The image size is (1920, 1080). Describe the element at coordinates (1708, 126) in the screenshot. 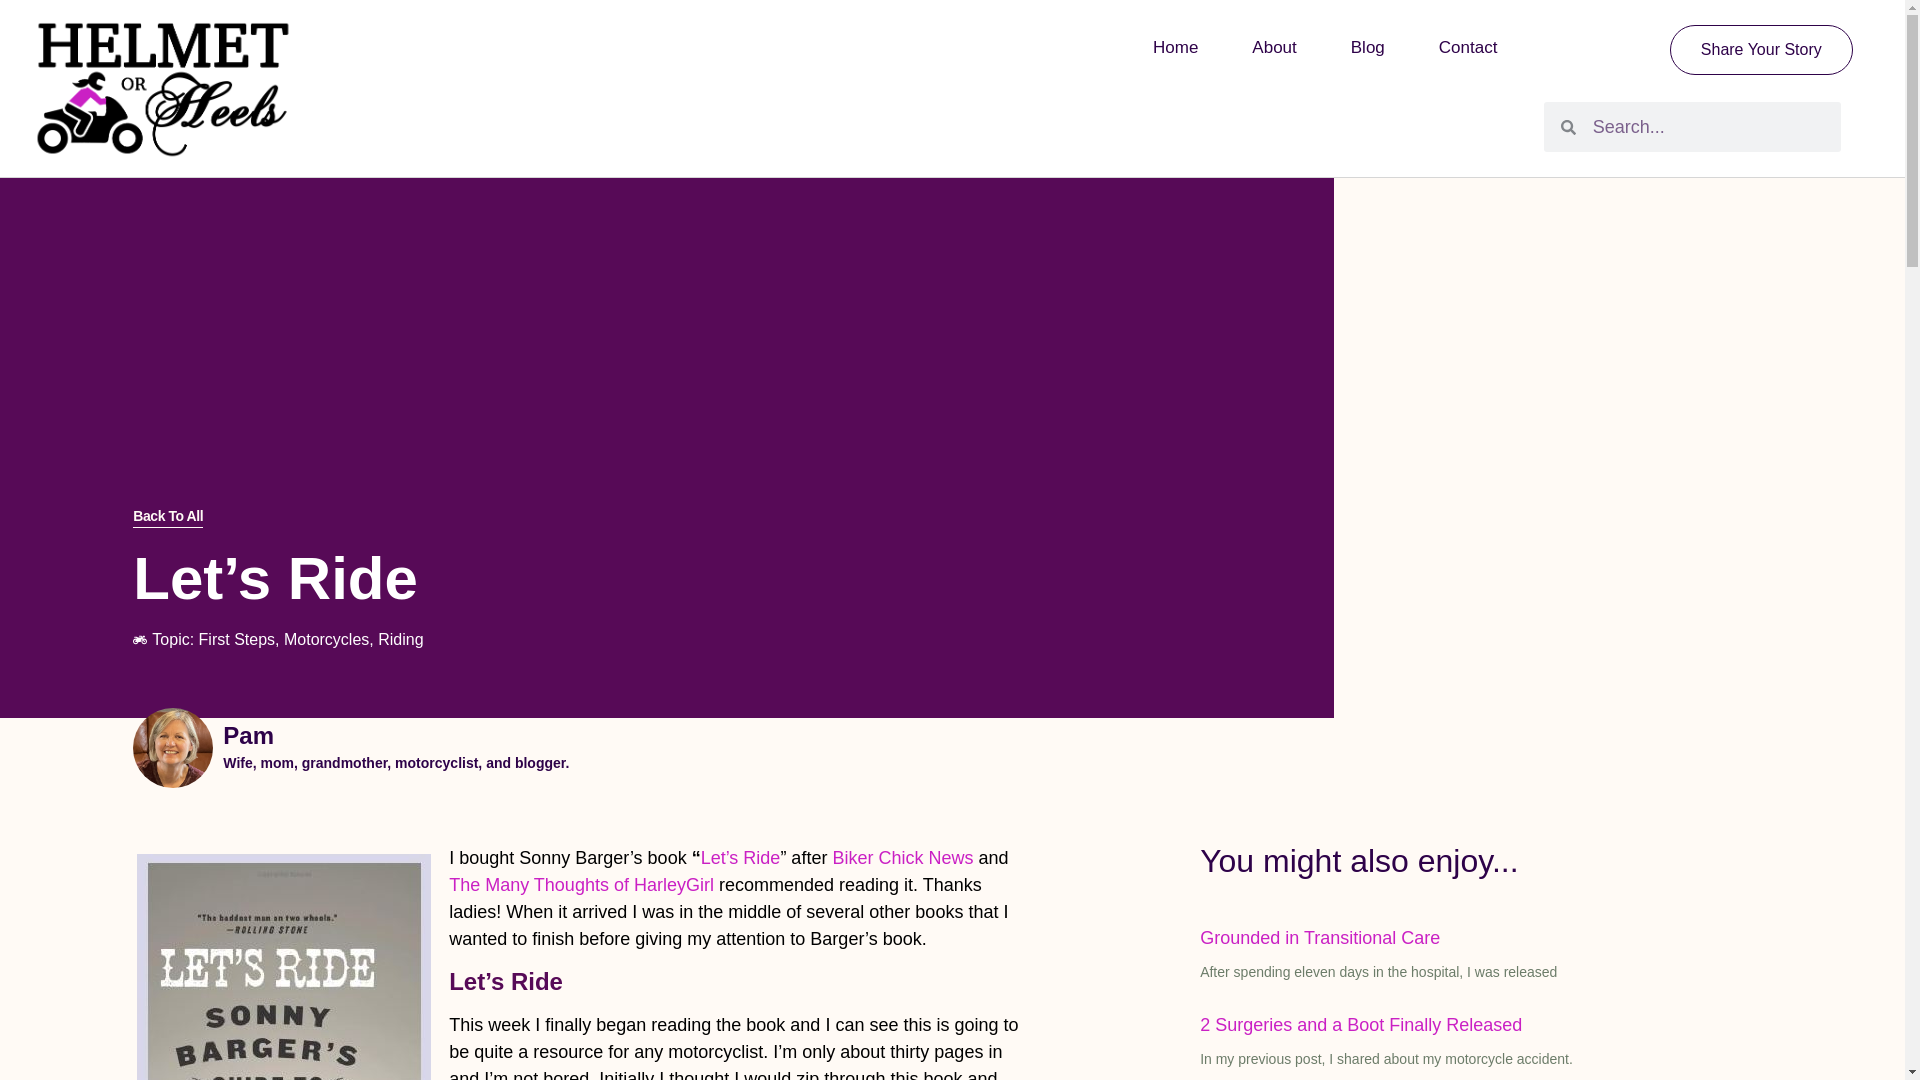

I see `Search` at that location.